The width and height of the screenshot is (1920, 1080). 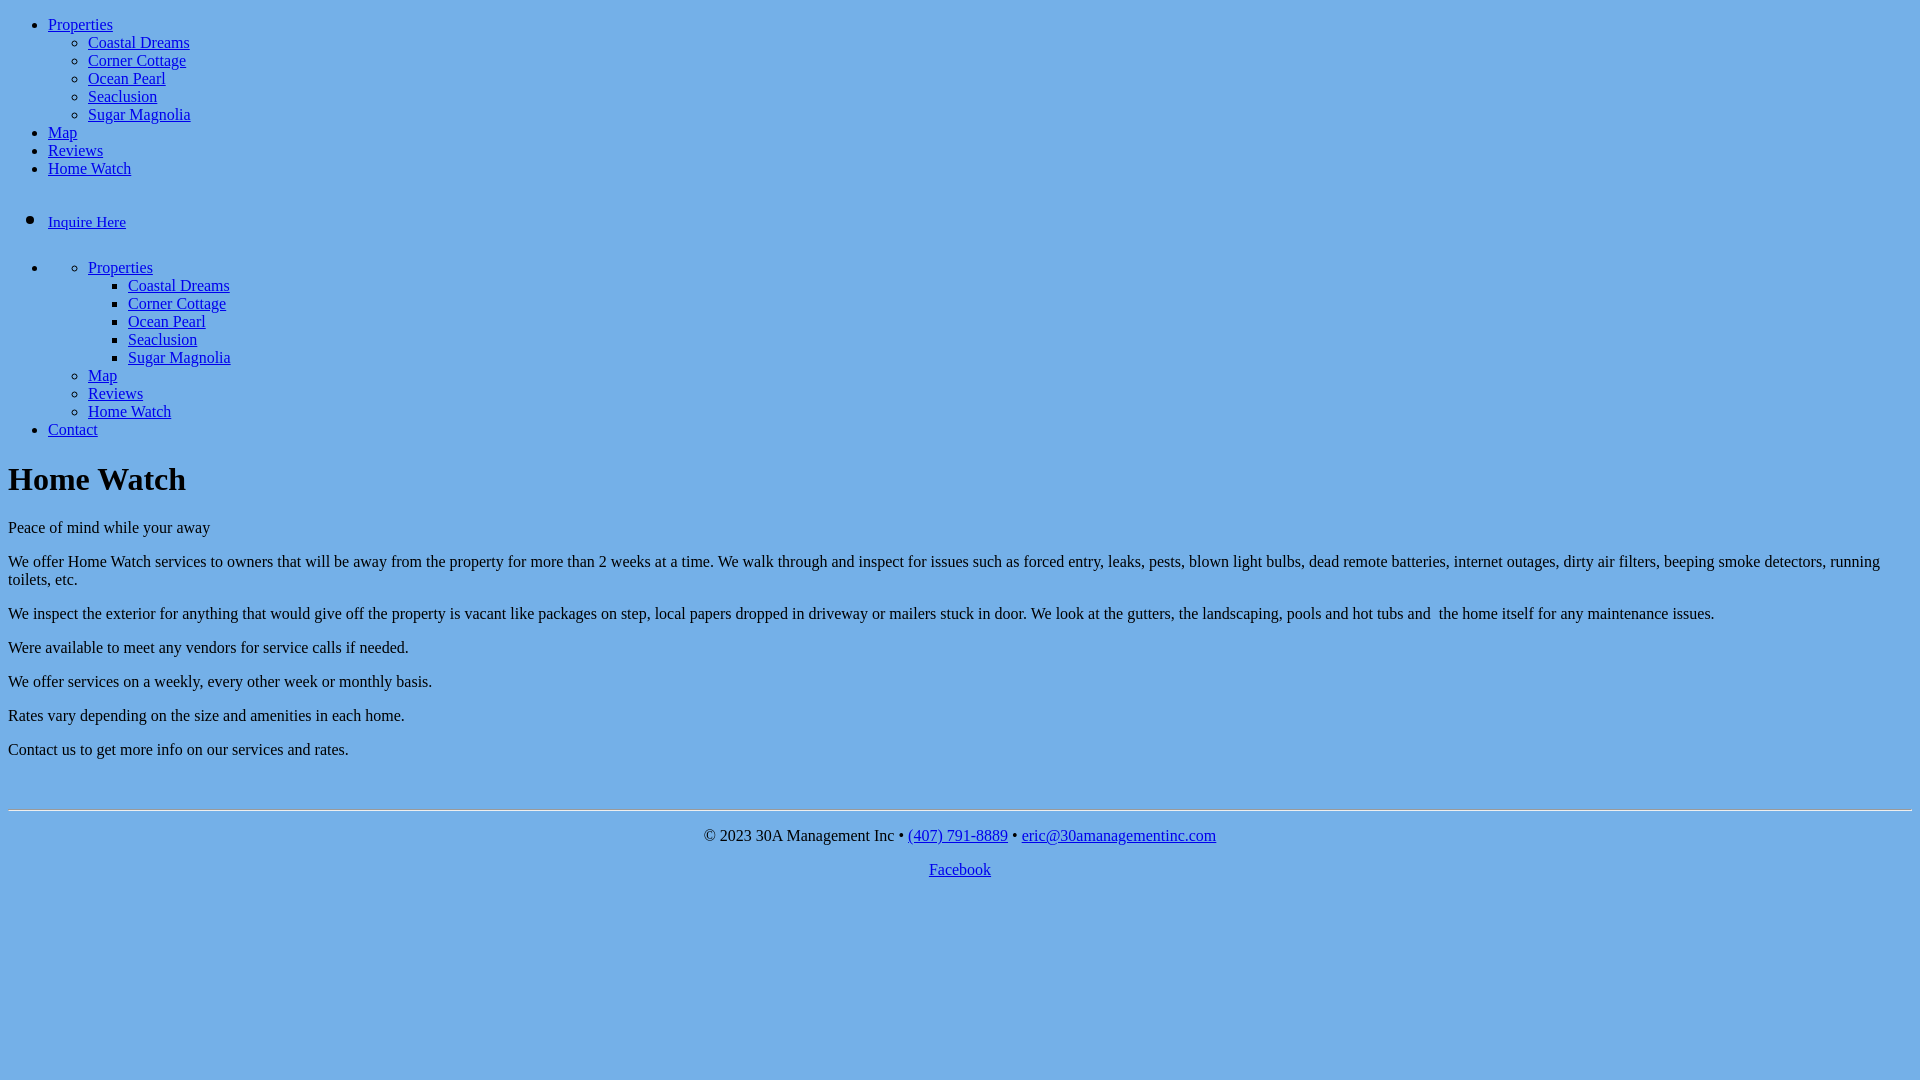 I want to click on Ocean Pearl, so click(x=167, y=322).